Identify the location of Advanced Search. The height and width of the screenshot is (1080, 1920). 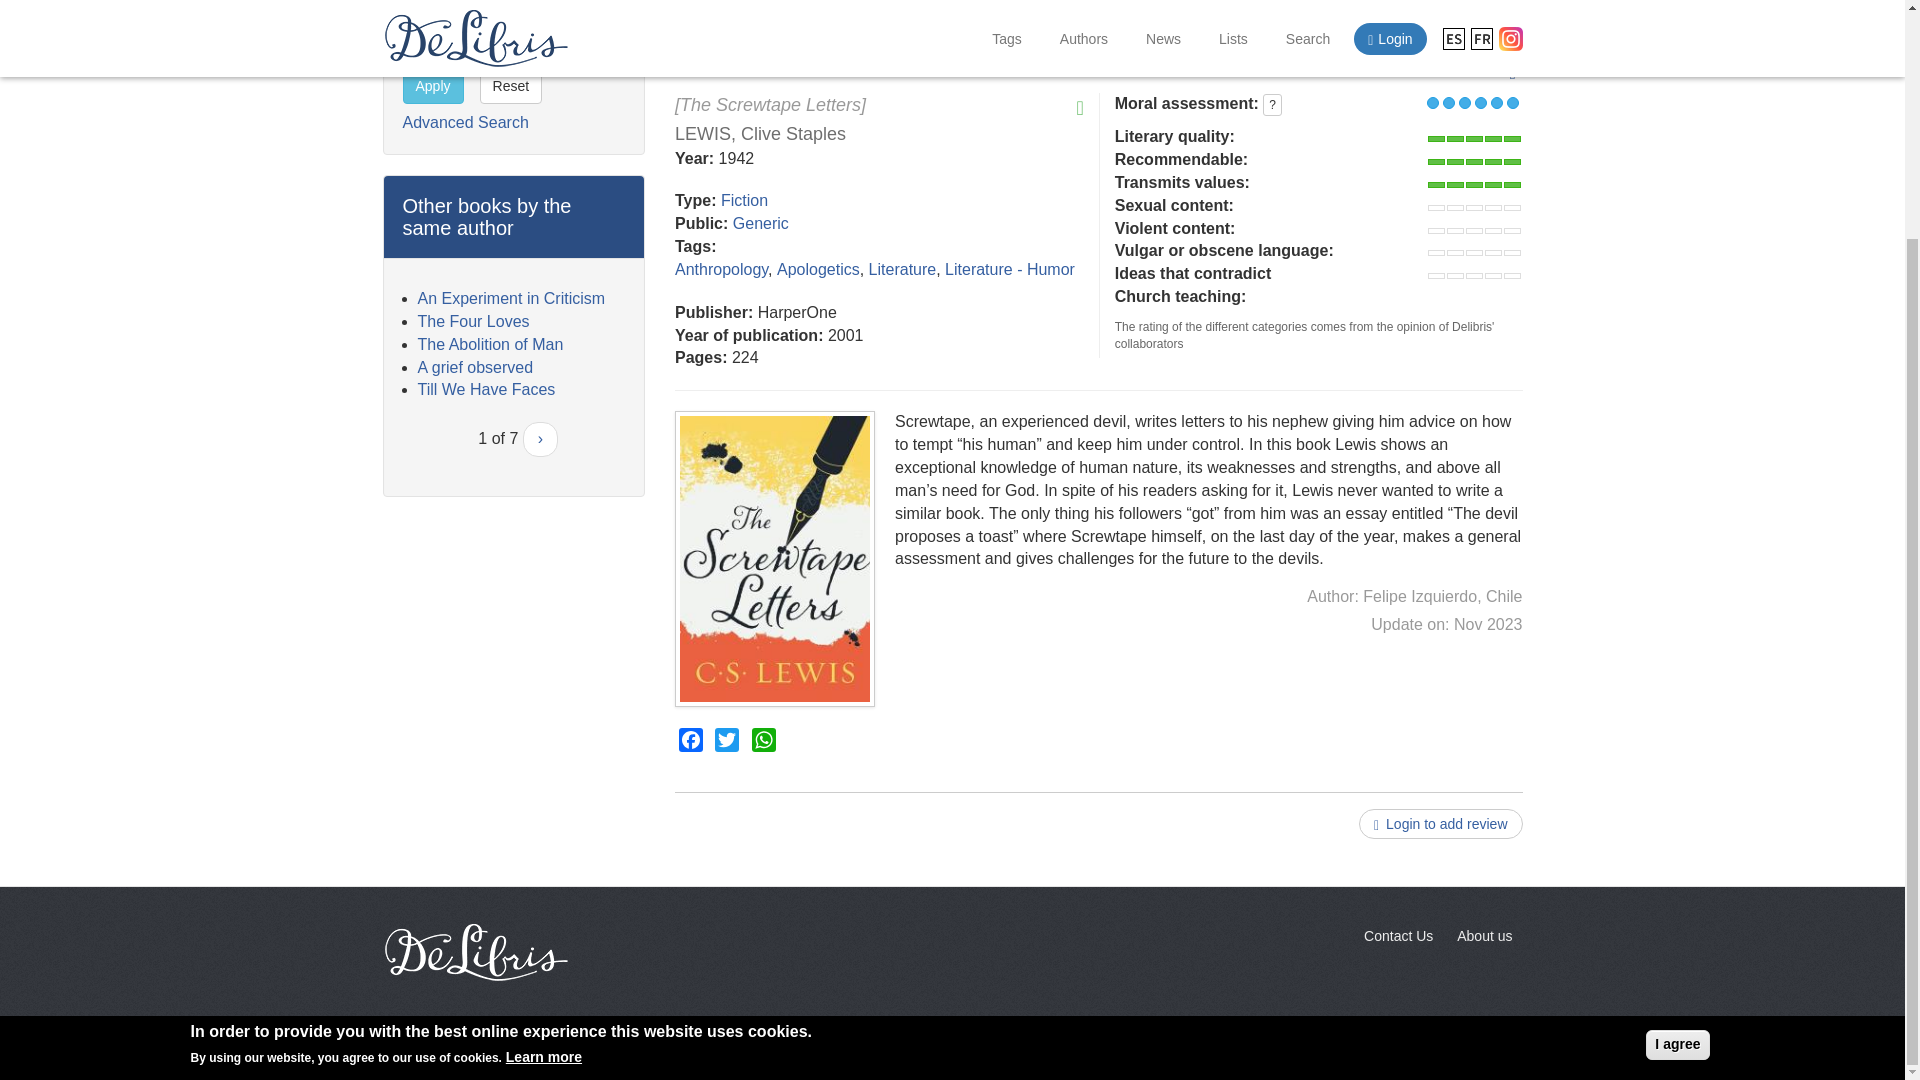
(464, 122).